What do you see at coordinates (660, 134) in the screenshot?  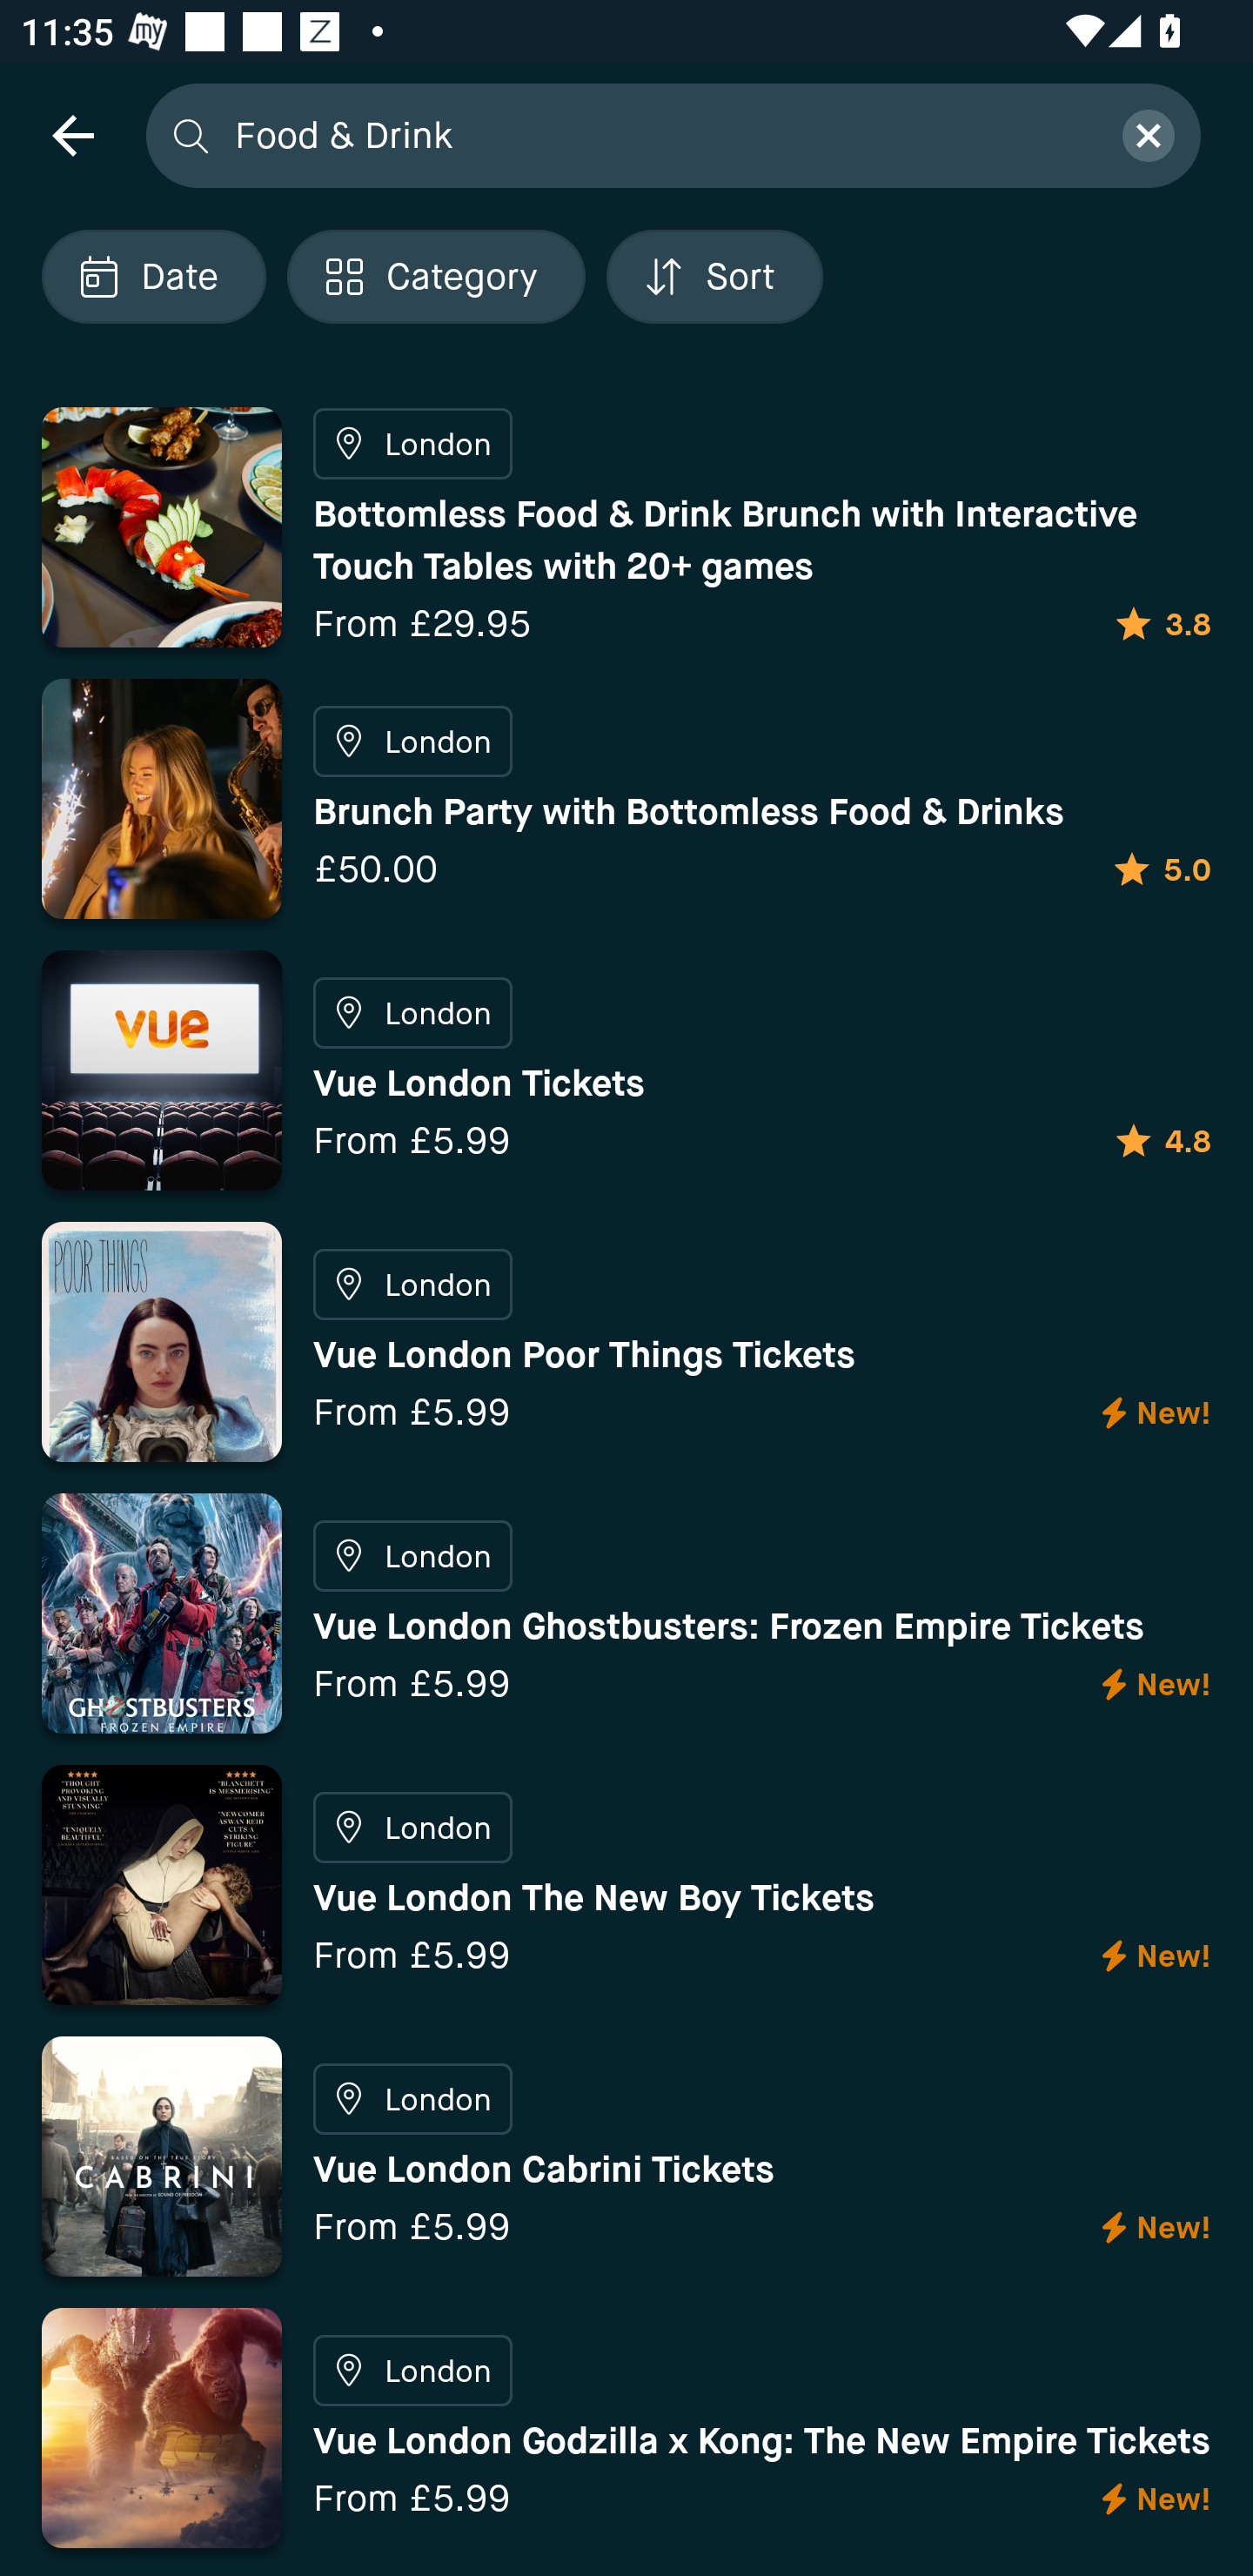 I see `Food & Drink` at bounding box center [660, 134].